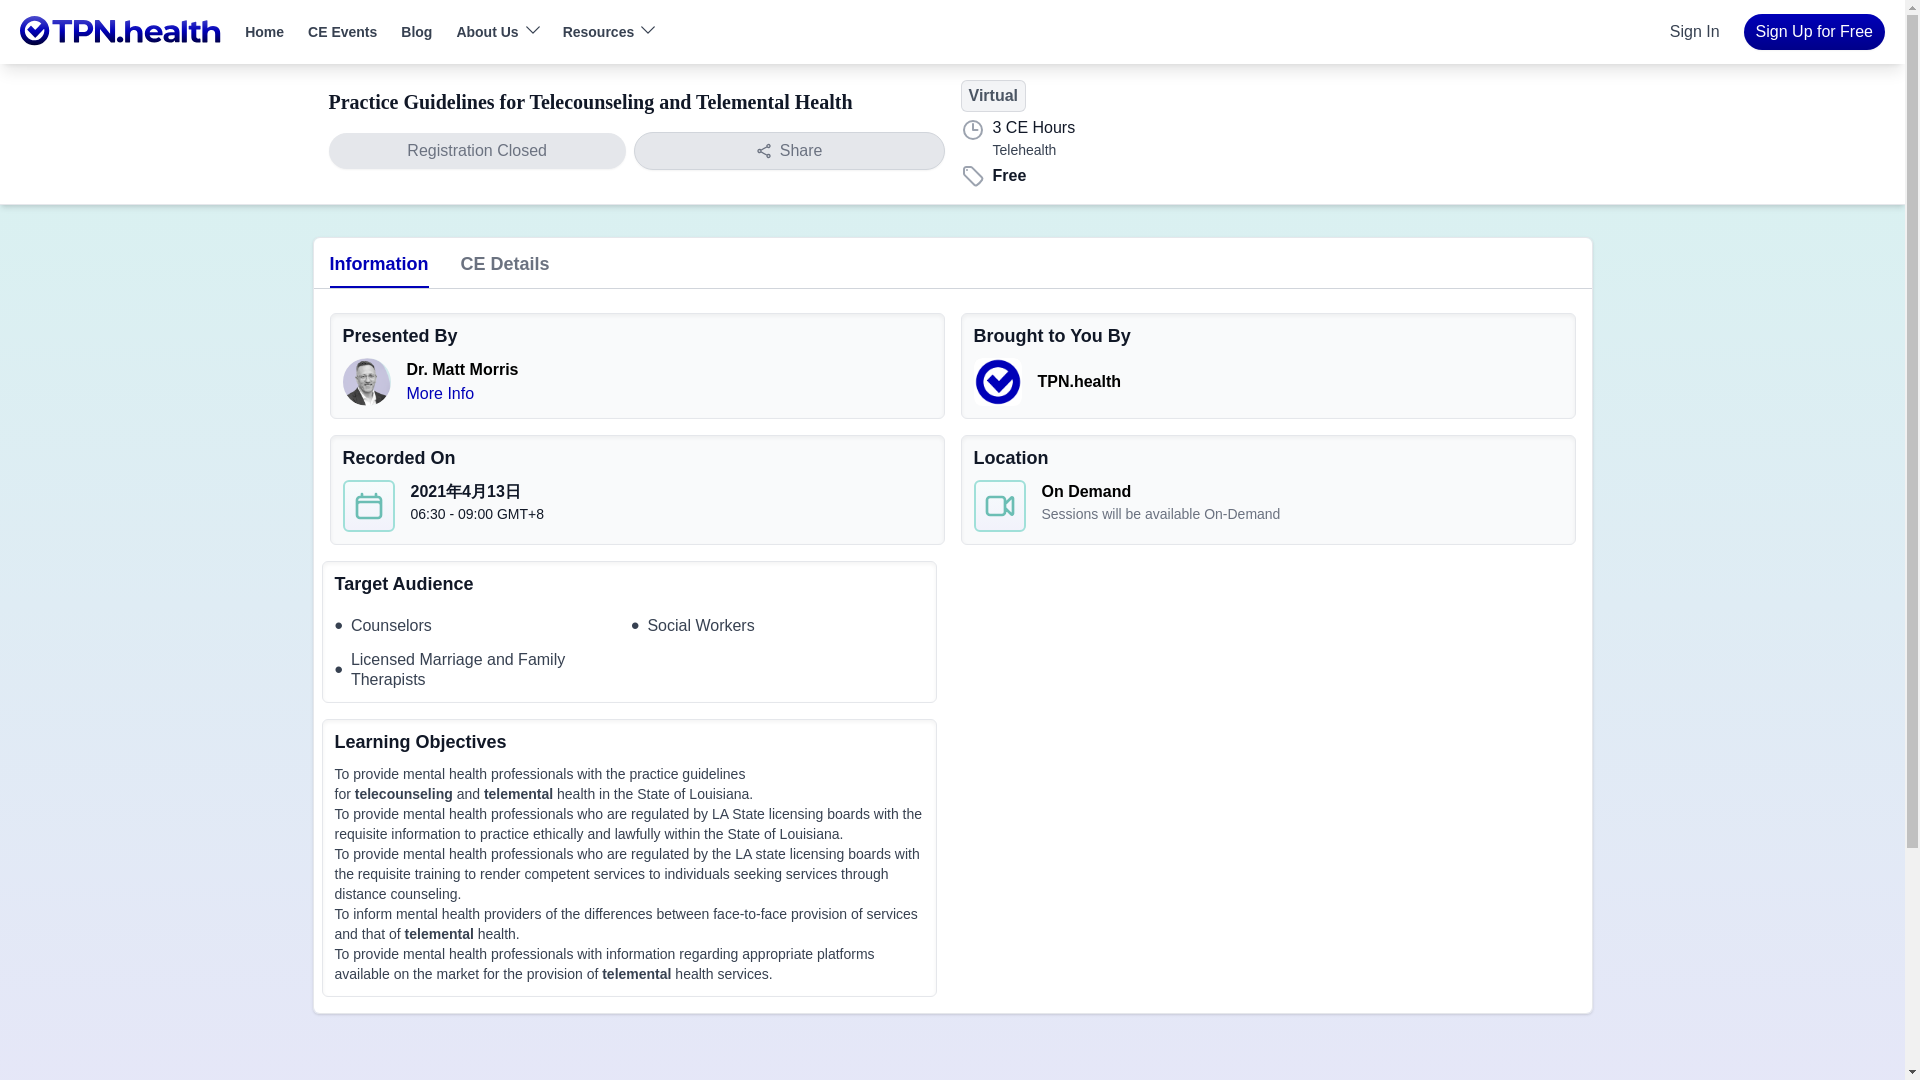 The height and width of the screenshot is (1080, 1920). Describe the element at coordinates (342, 32) in the screenshot. I see `CE Events` at that location.